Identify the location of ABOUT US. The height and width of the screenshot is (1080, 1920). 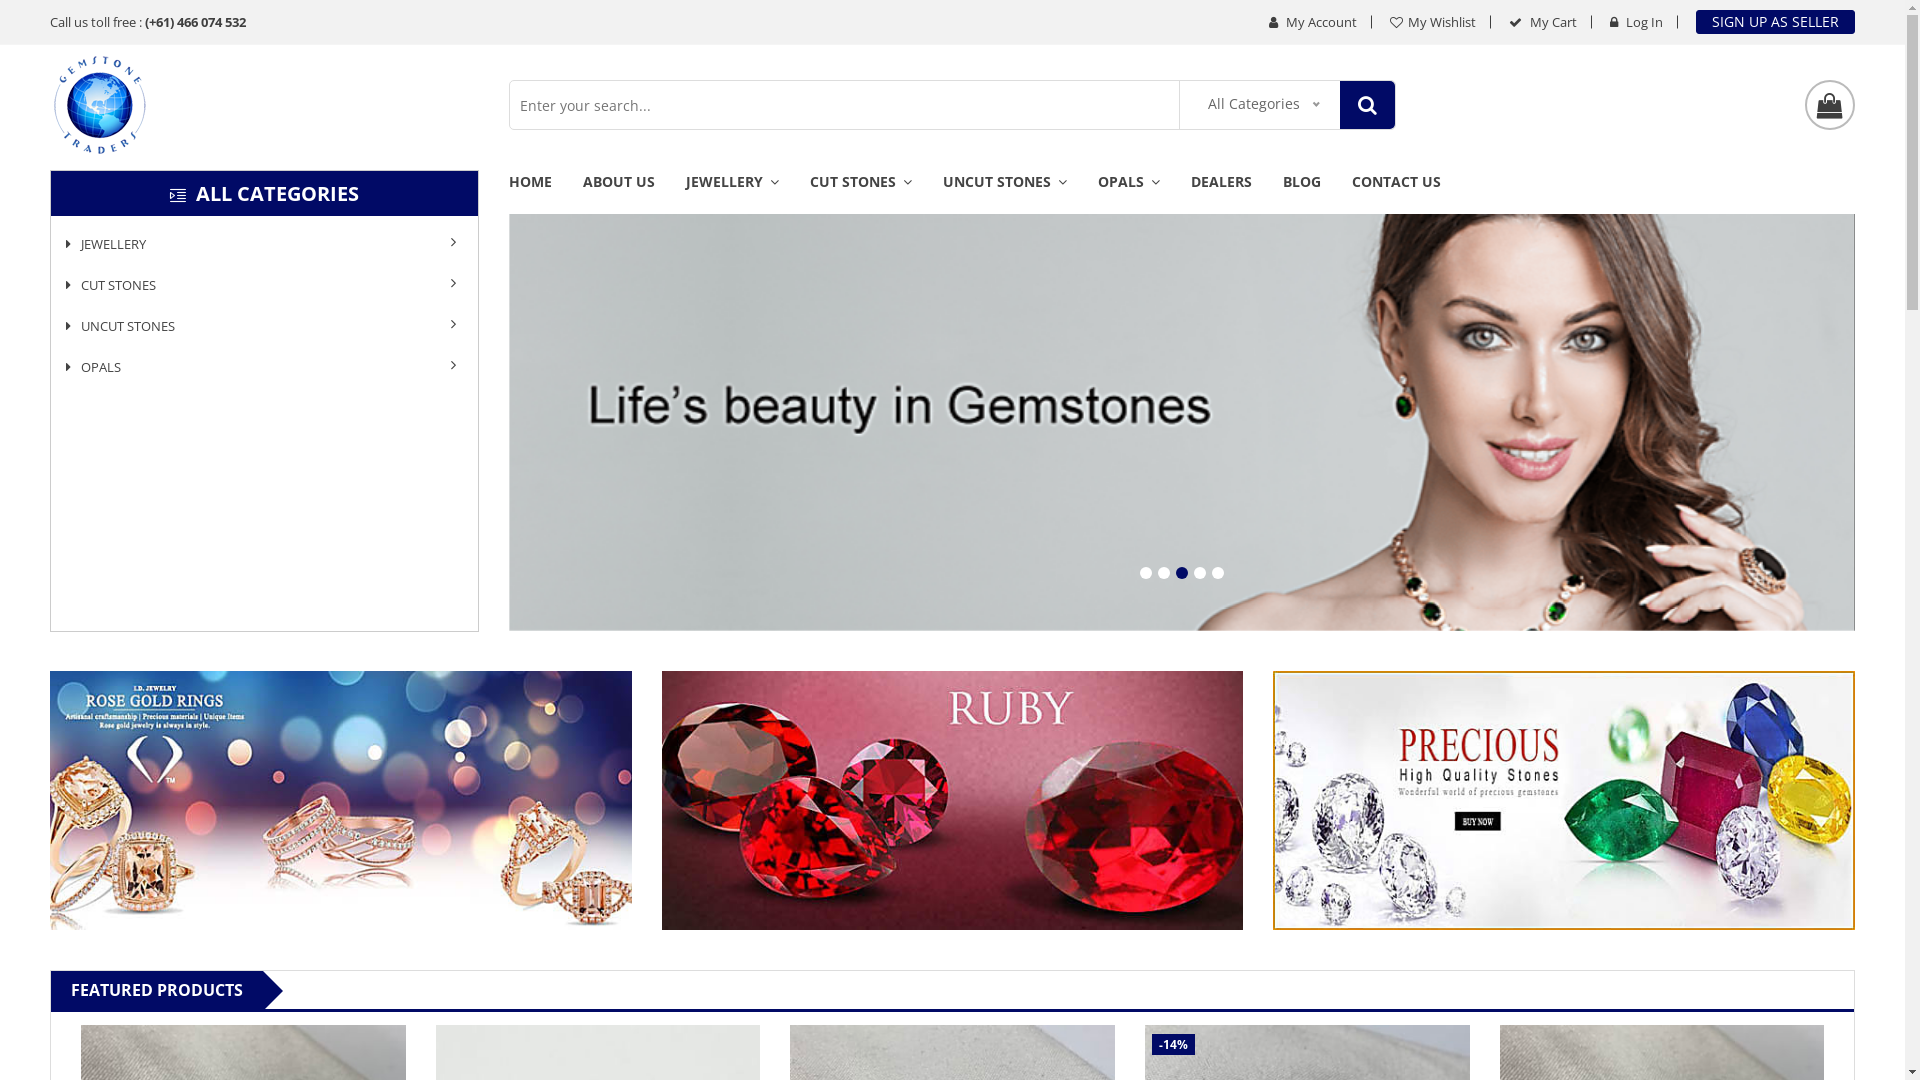
(619, 193).